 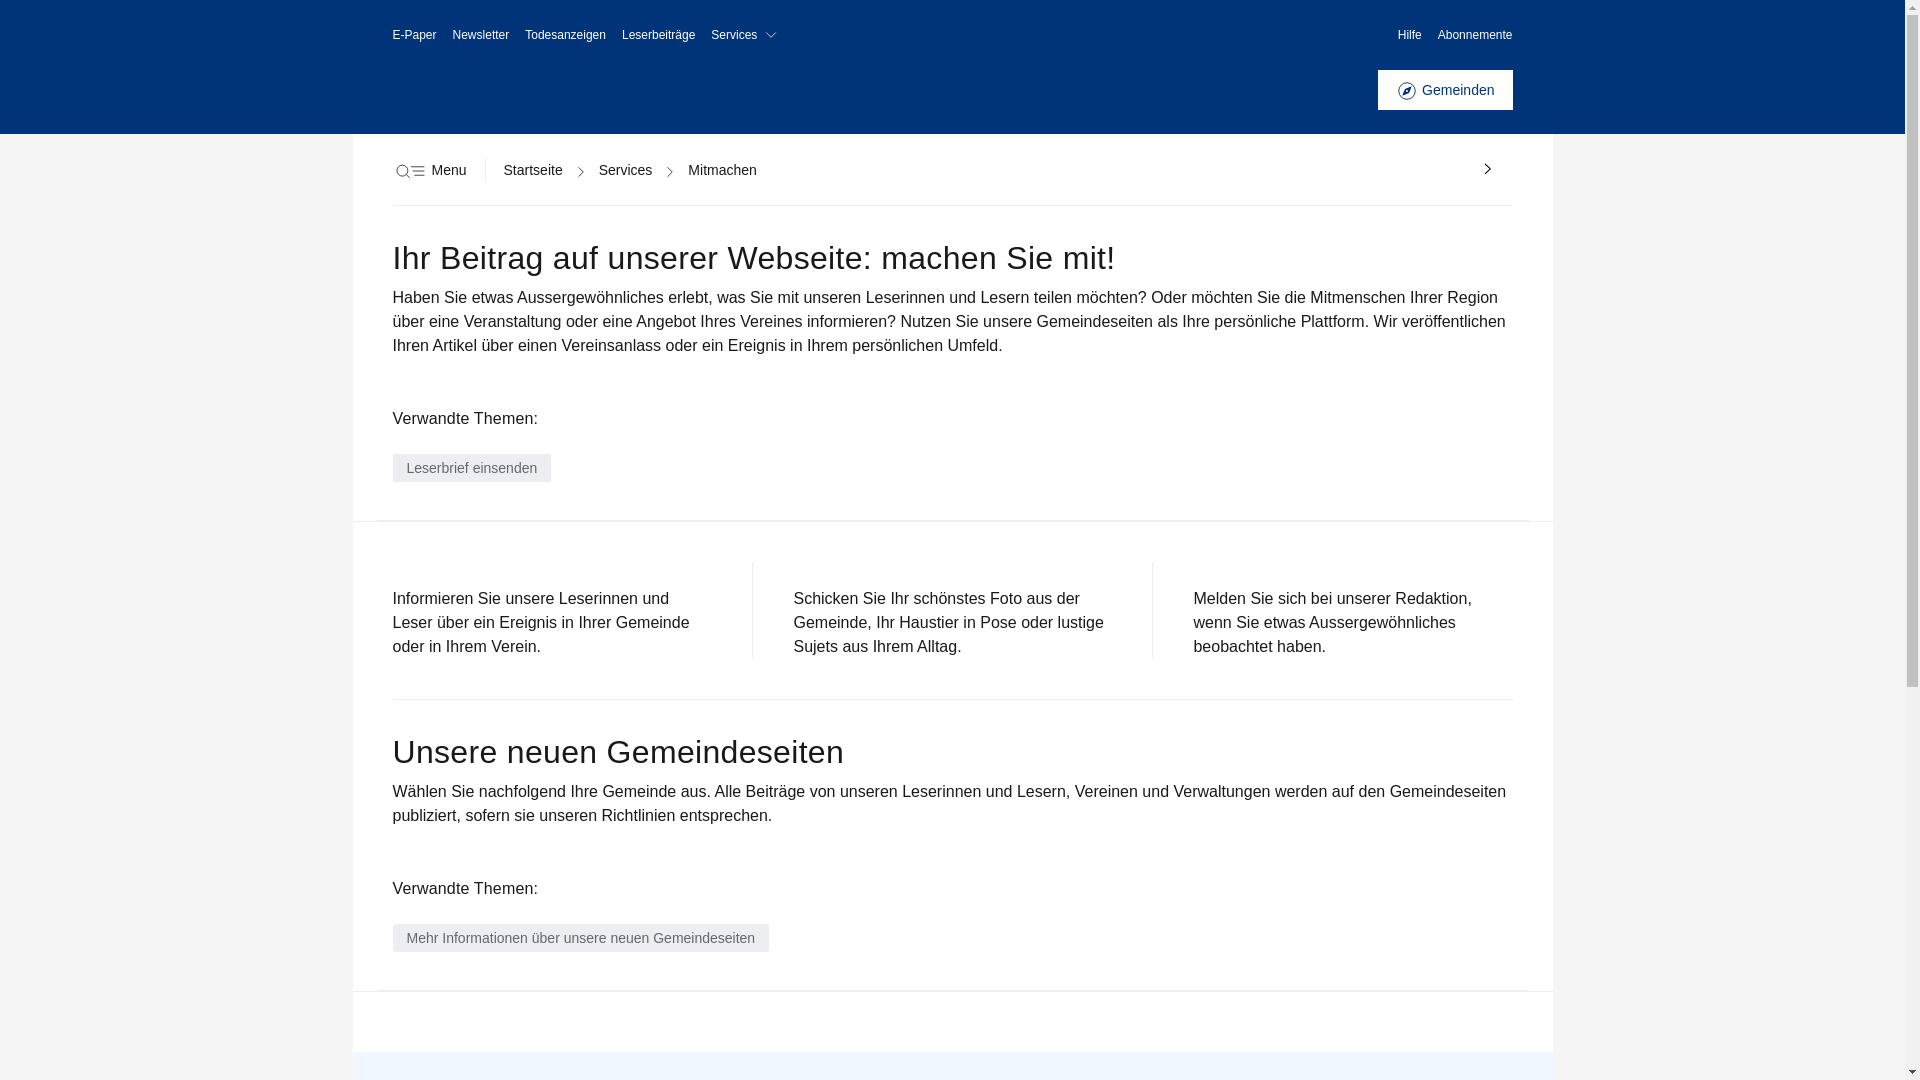 I want to click on Services, so click(x=626, y=170).